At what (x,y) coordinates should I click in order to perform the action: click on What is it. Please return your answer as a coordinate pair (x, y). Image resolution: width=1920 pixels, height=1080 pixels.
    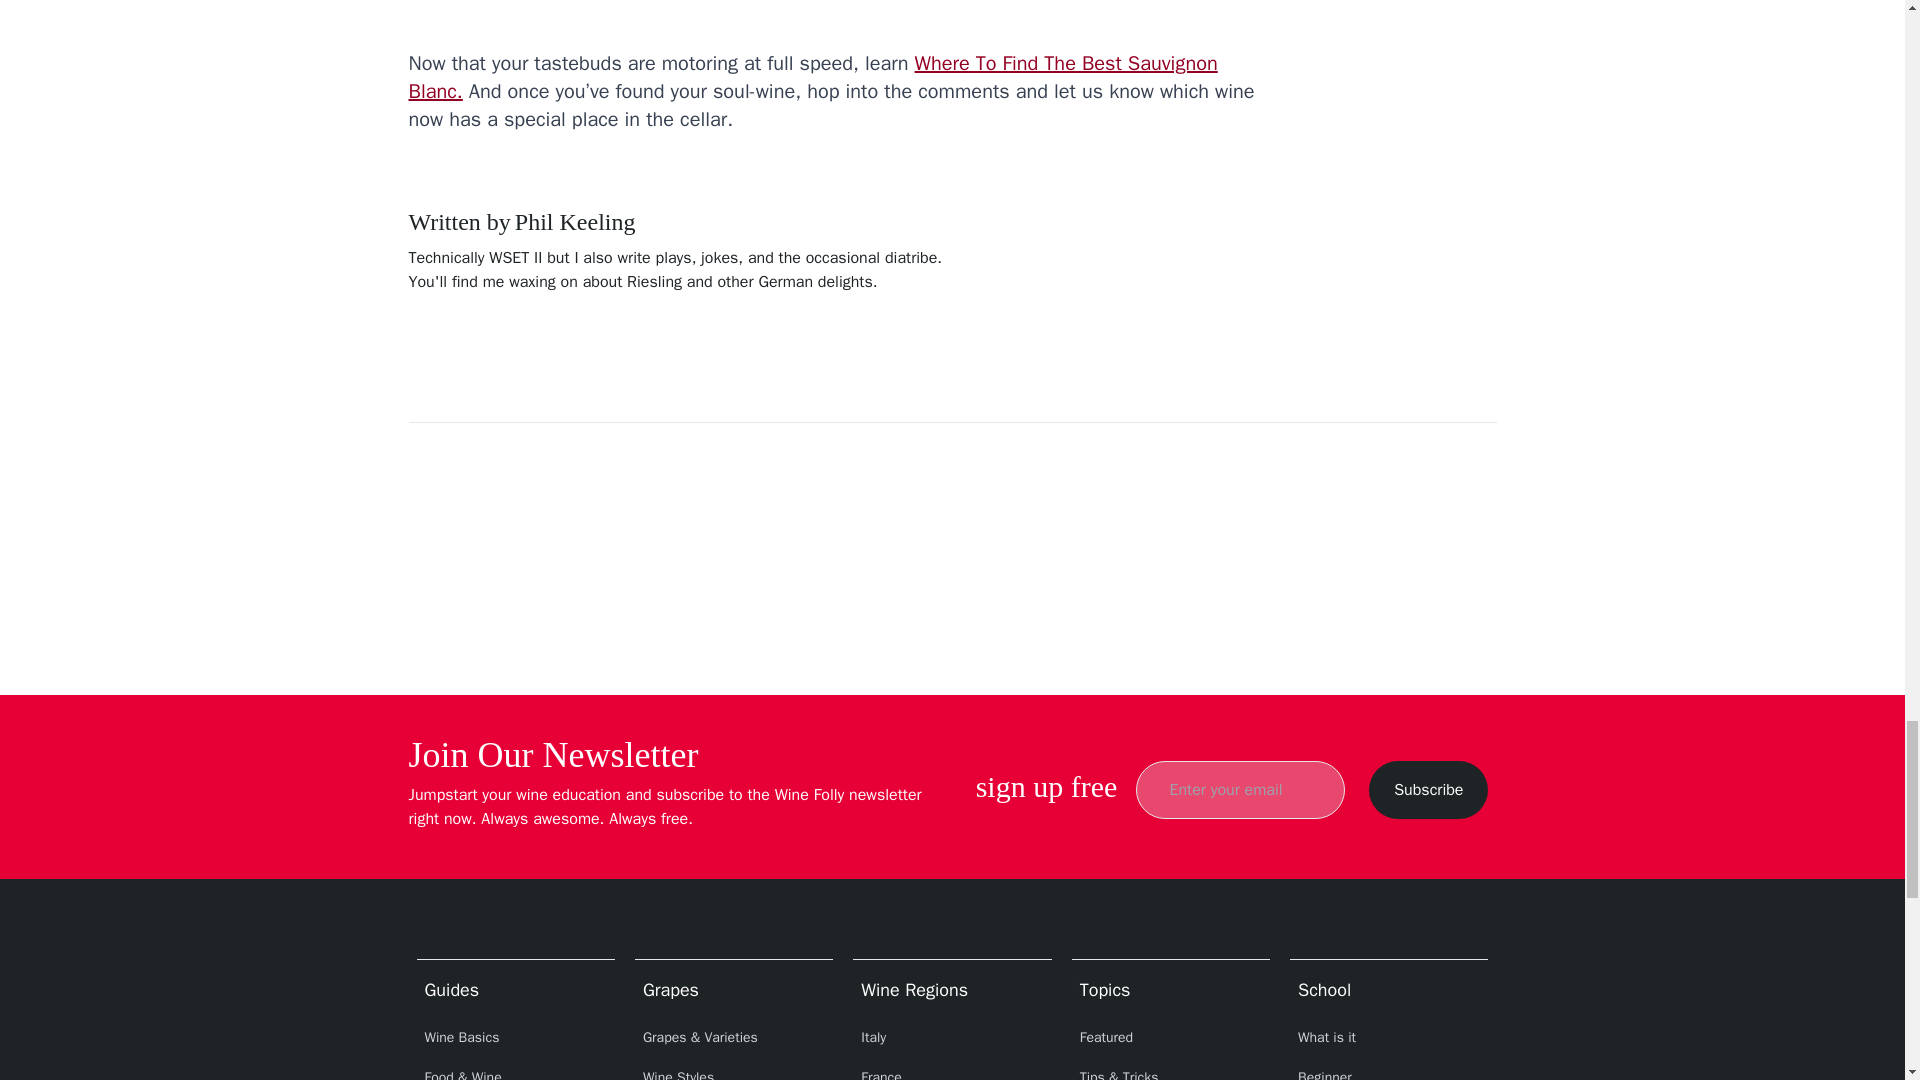
    Looking at the image, I should click on (1389, 1038).